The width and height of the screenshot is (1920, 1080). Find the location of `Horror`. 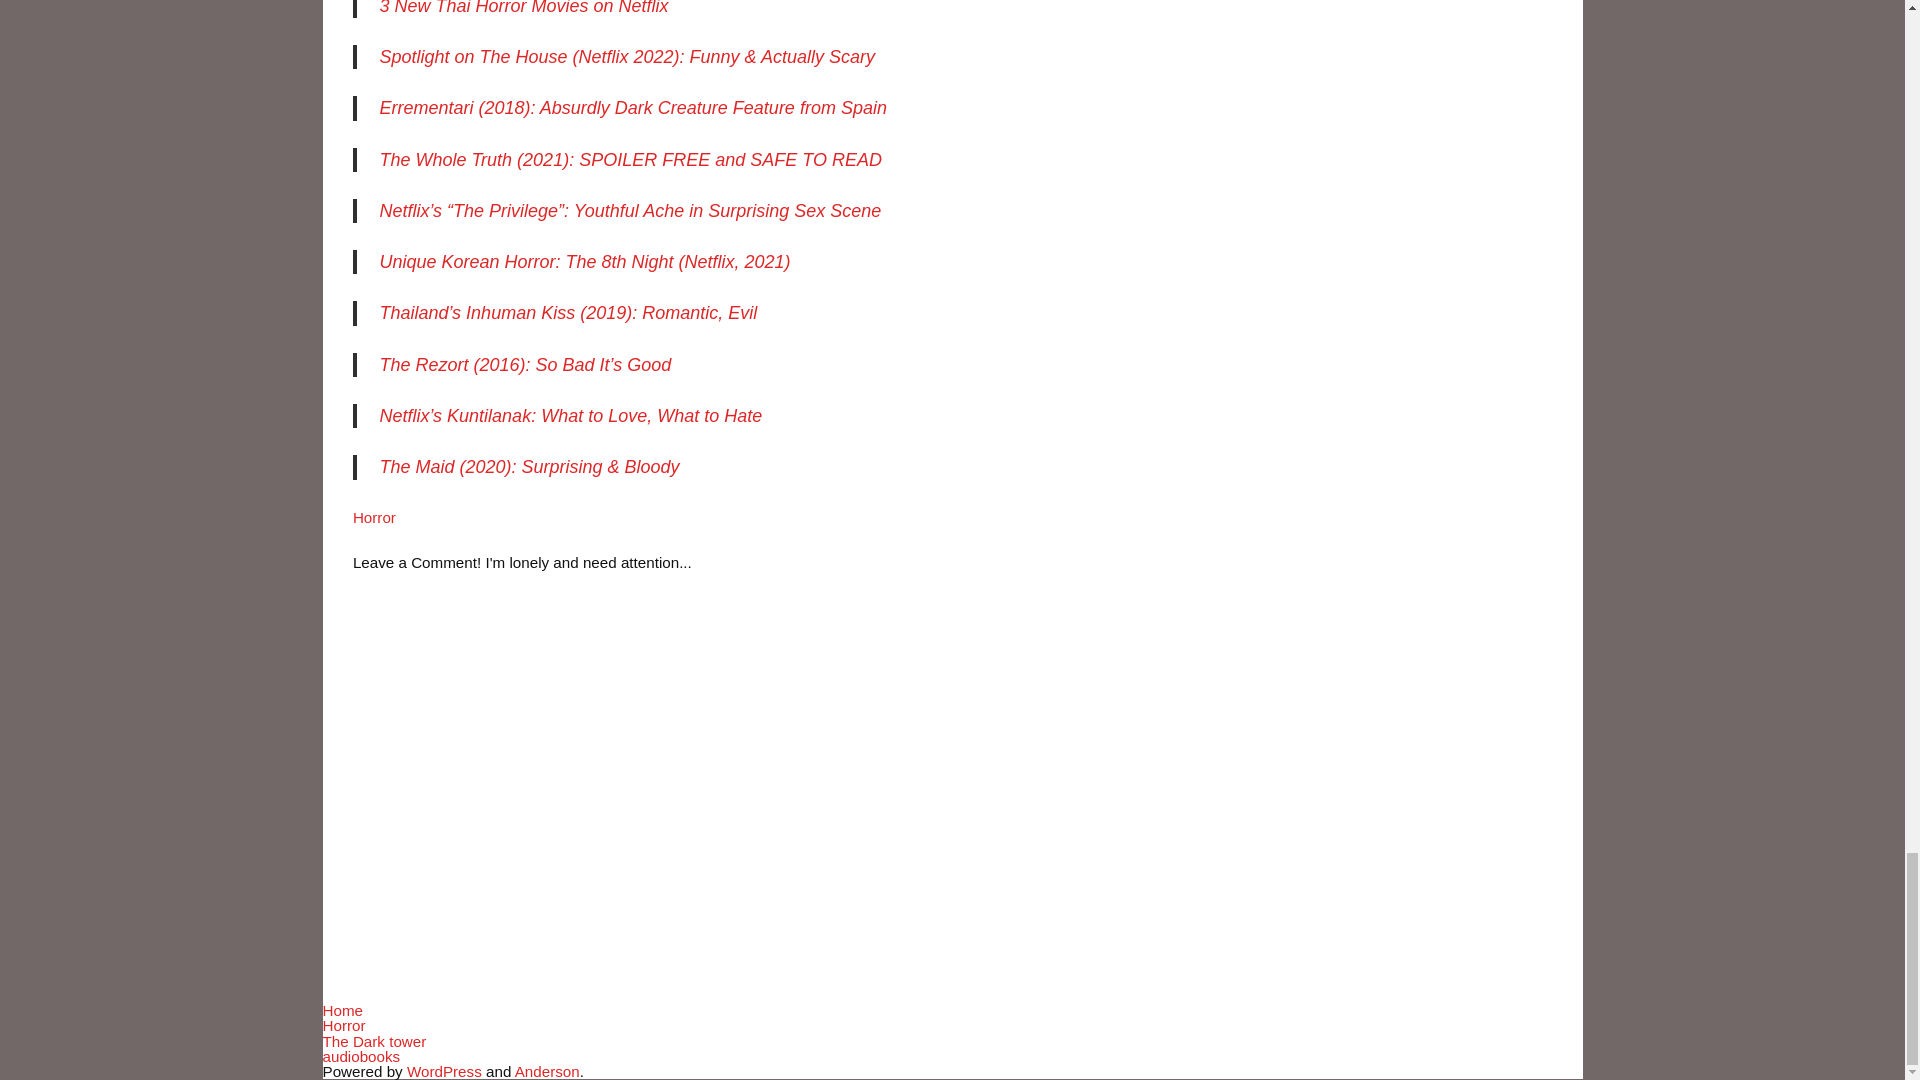

Horror is located at coordinates (374, 516).